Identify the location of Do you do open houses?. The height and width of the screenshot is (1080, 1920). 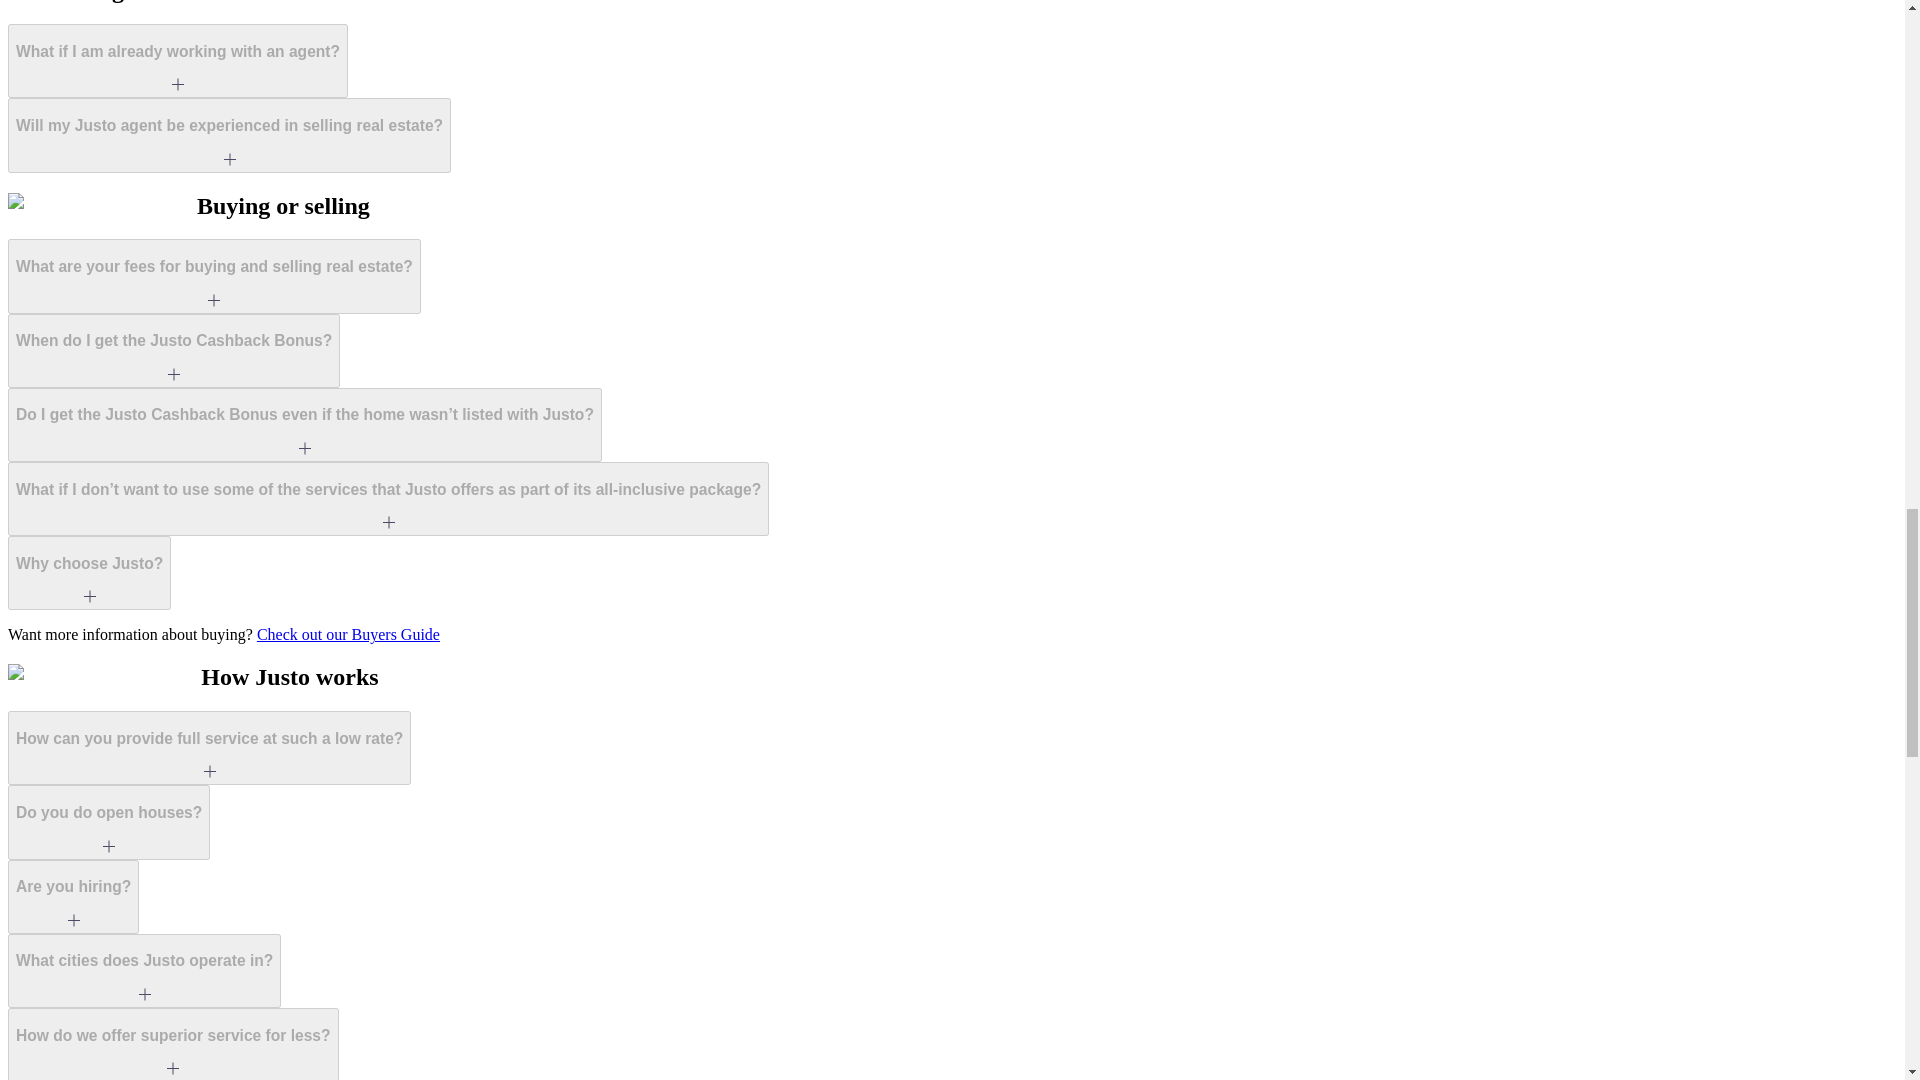
(108, 822).